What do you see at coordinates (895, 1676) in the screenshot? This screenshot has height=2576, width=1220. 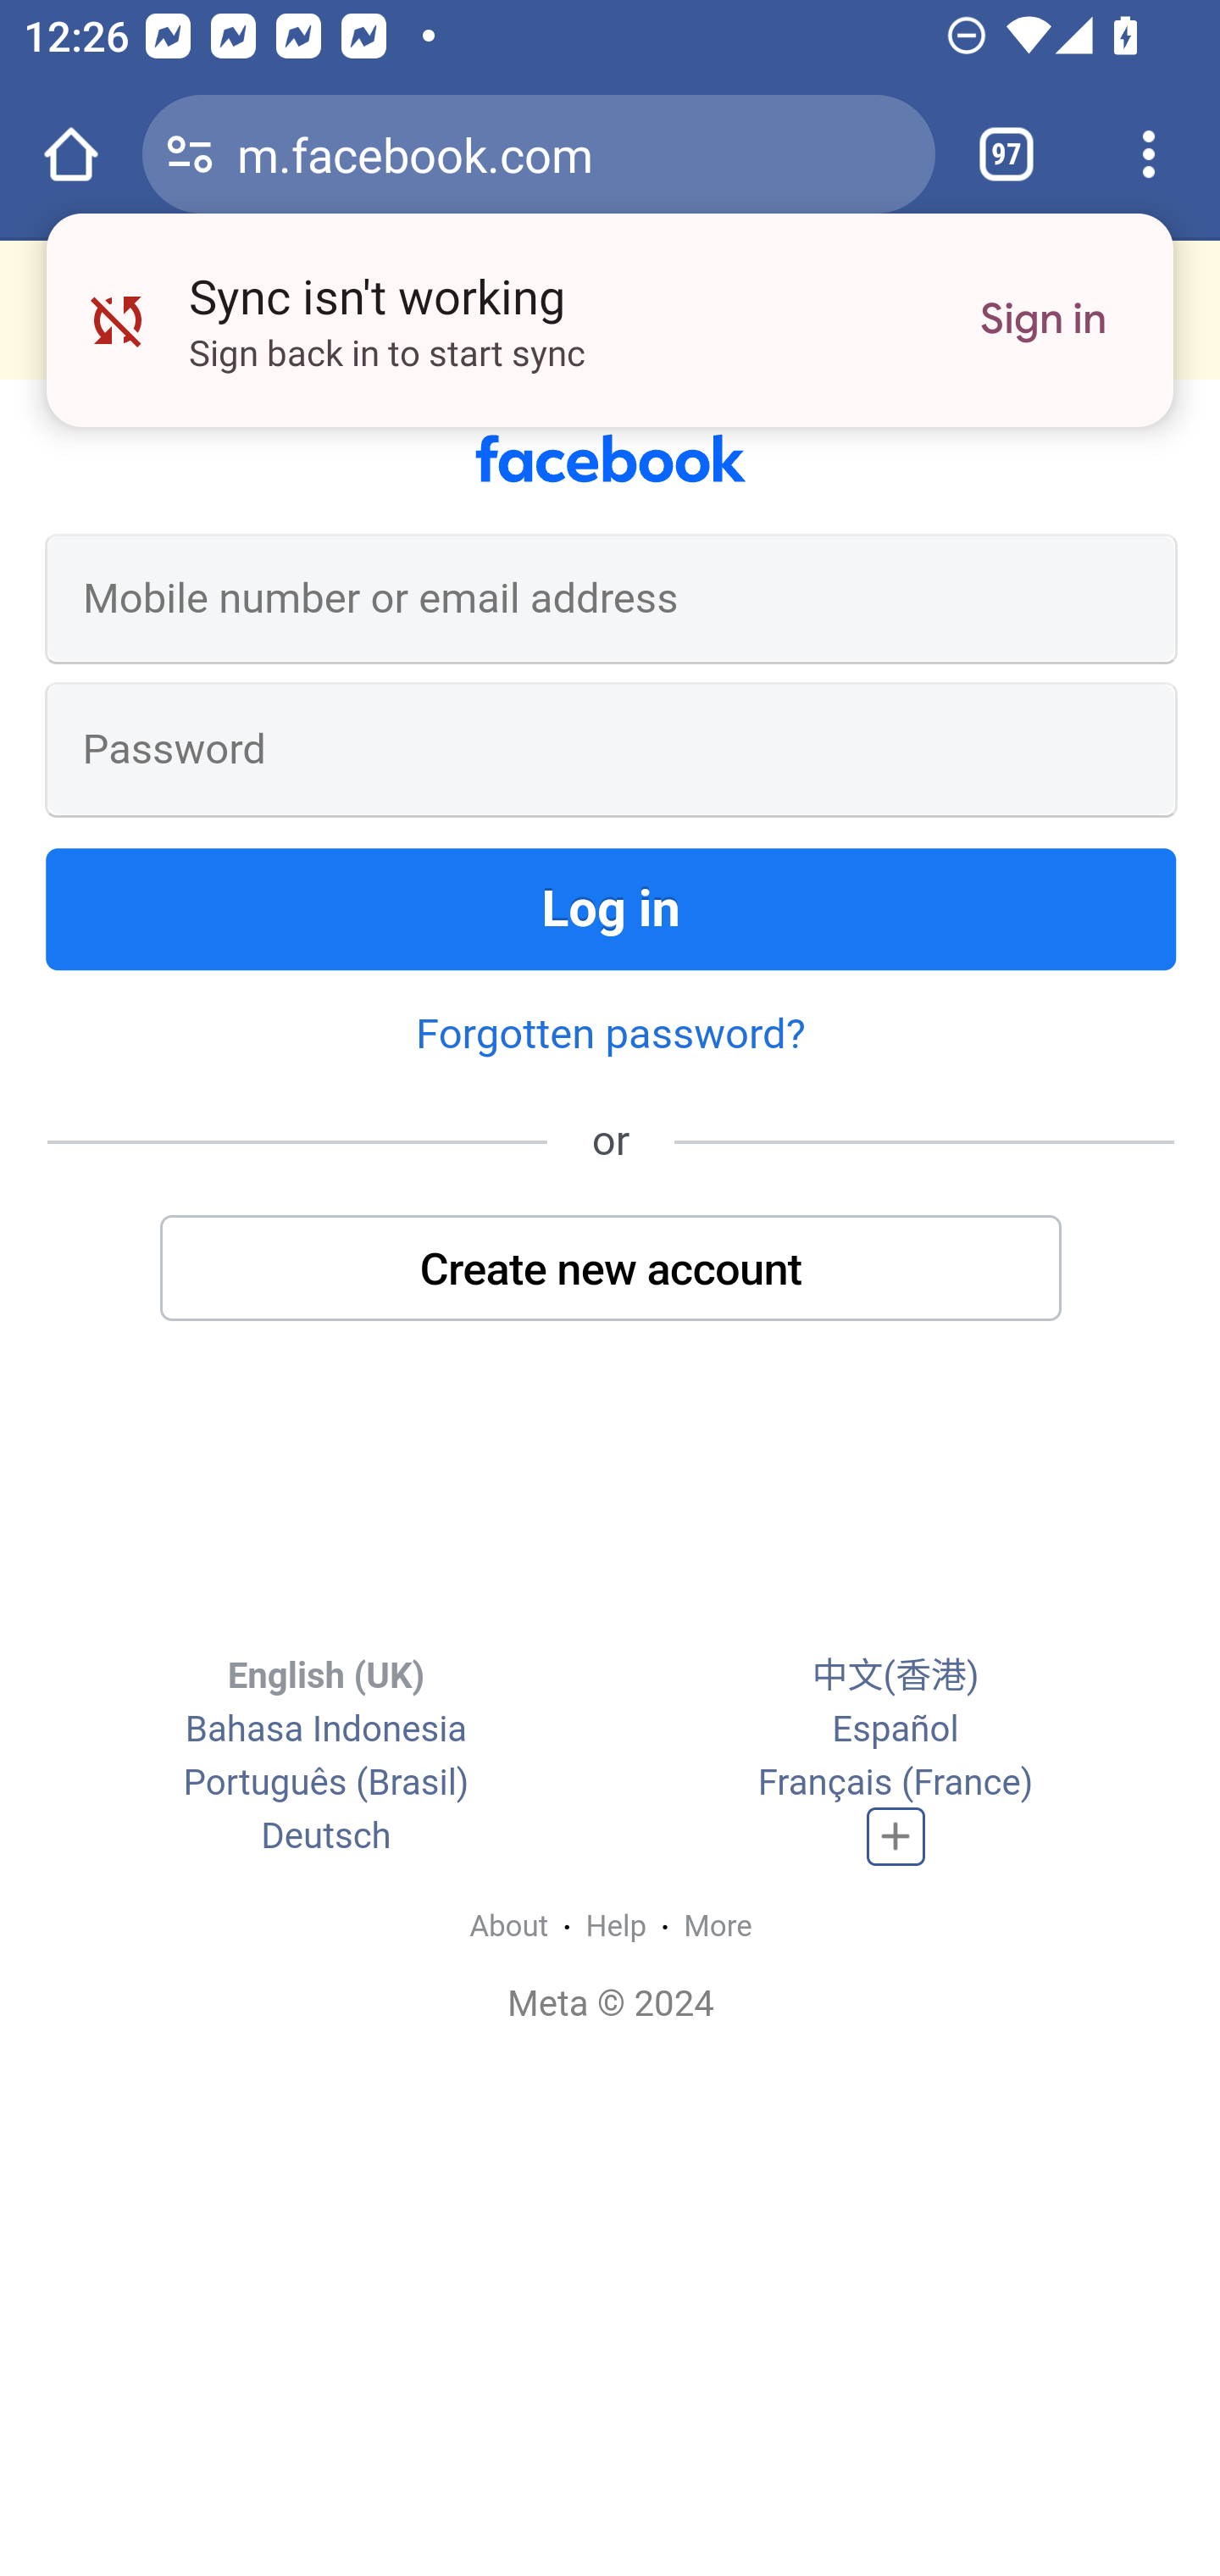 I see `中文(香港)` at bounding box center [895, 1676].